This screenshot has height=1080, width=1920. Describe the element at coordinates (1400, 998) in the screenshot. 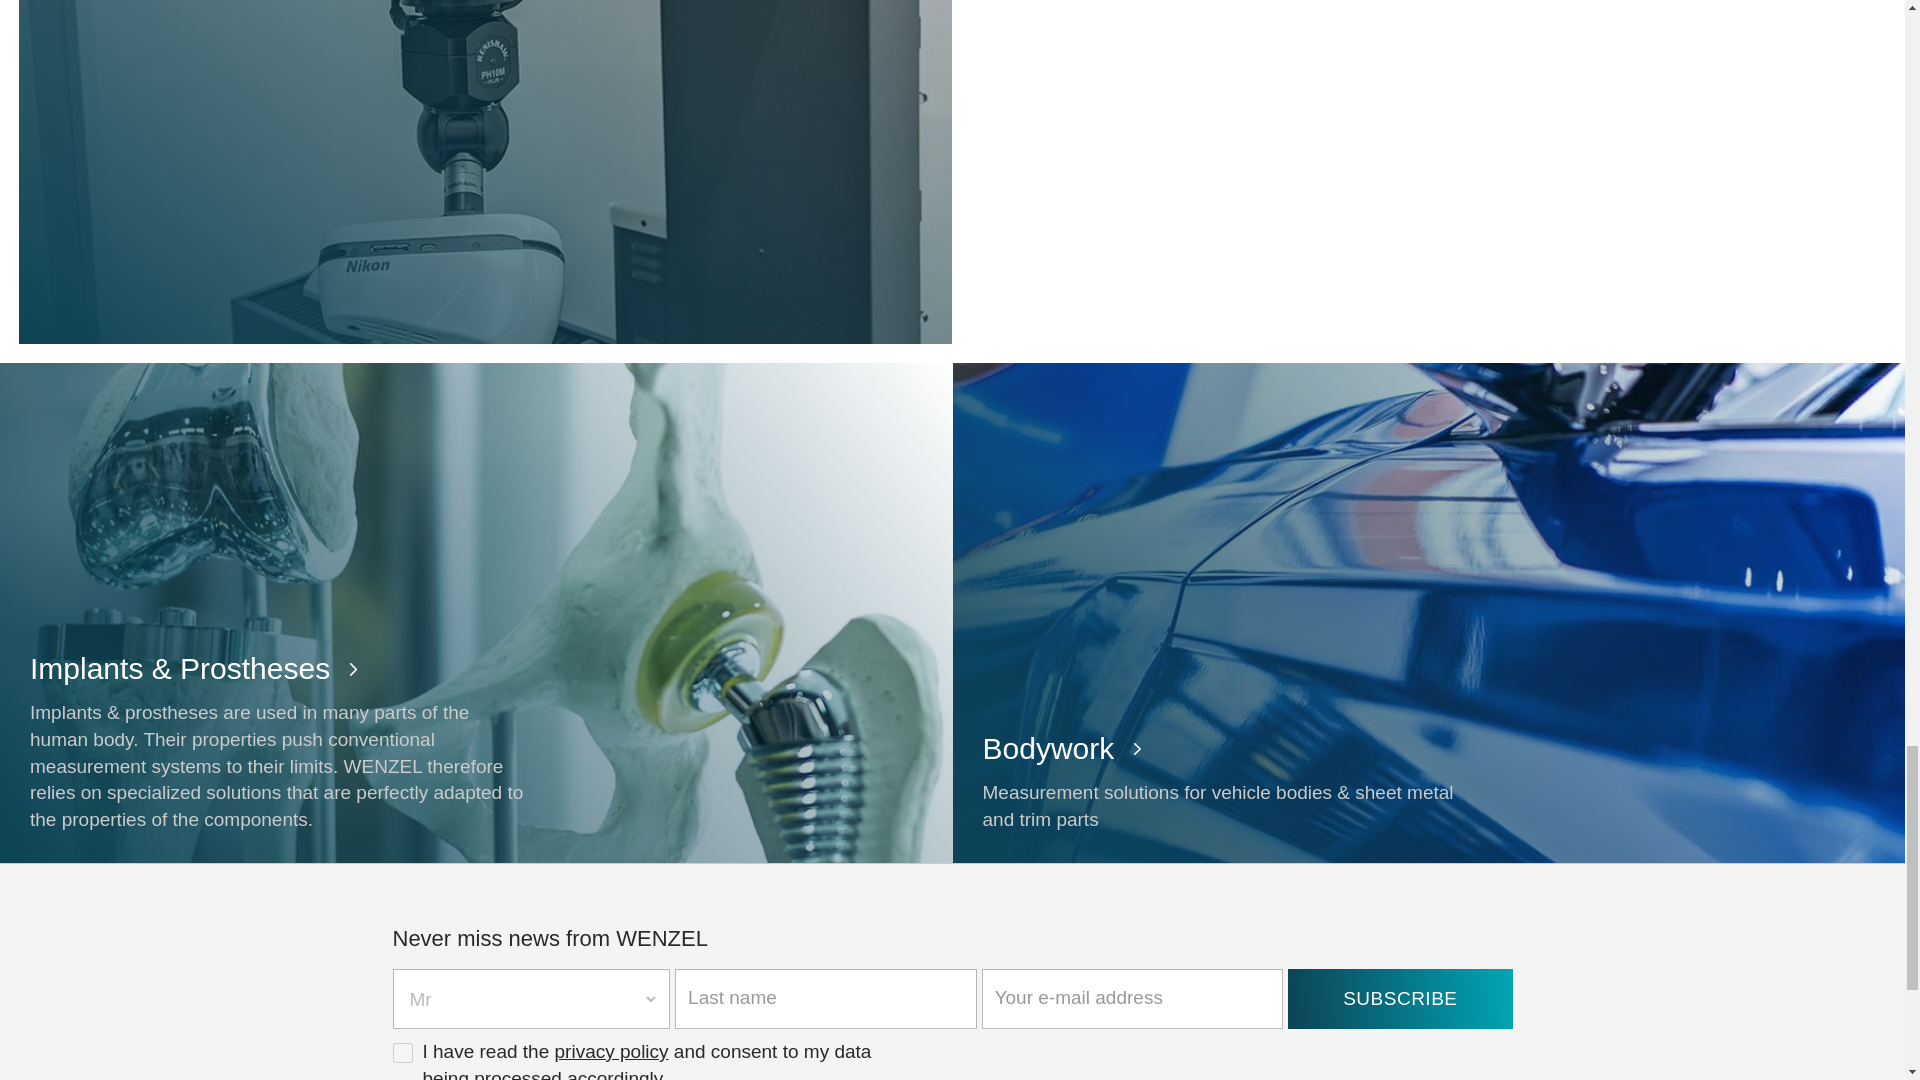

I see `Subscribe` at that location.